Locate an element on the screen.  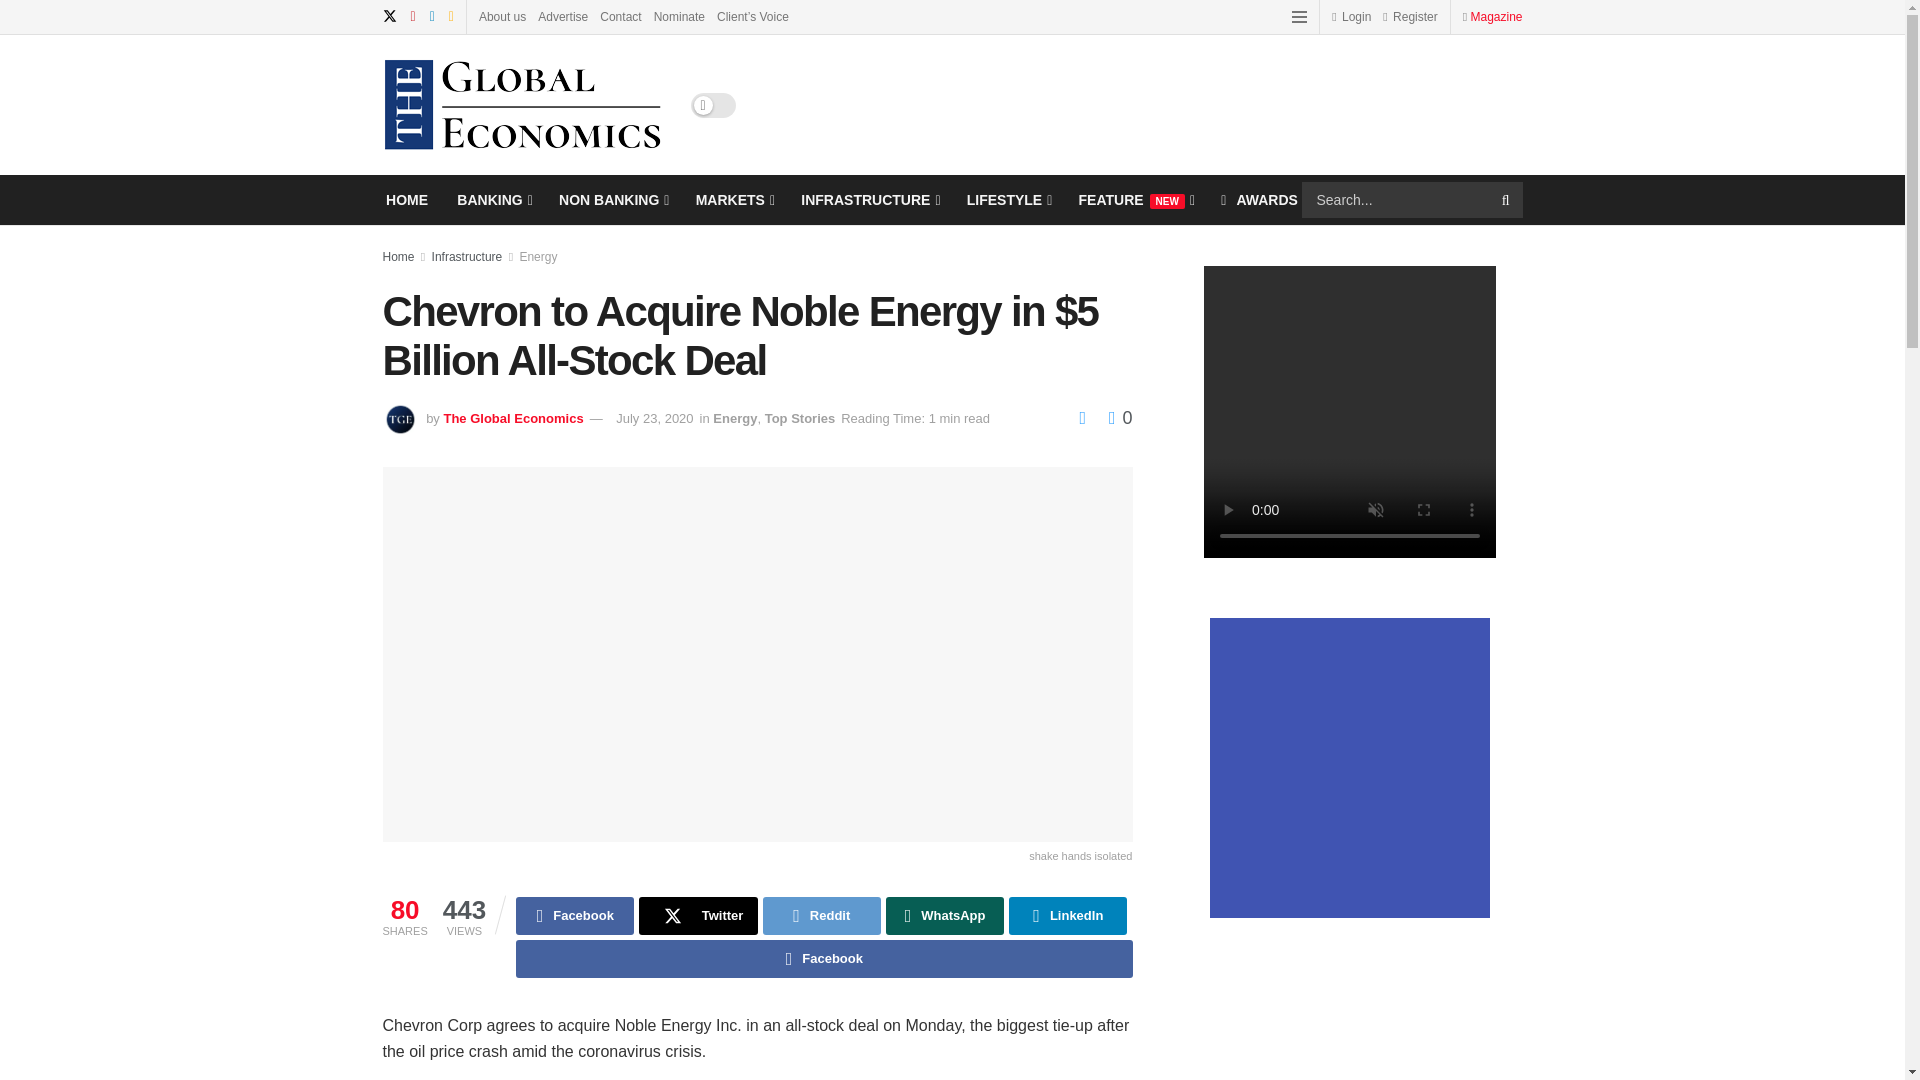
Home is located at coordinates (398, 256).